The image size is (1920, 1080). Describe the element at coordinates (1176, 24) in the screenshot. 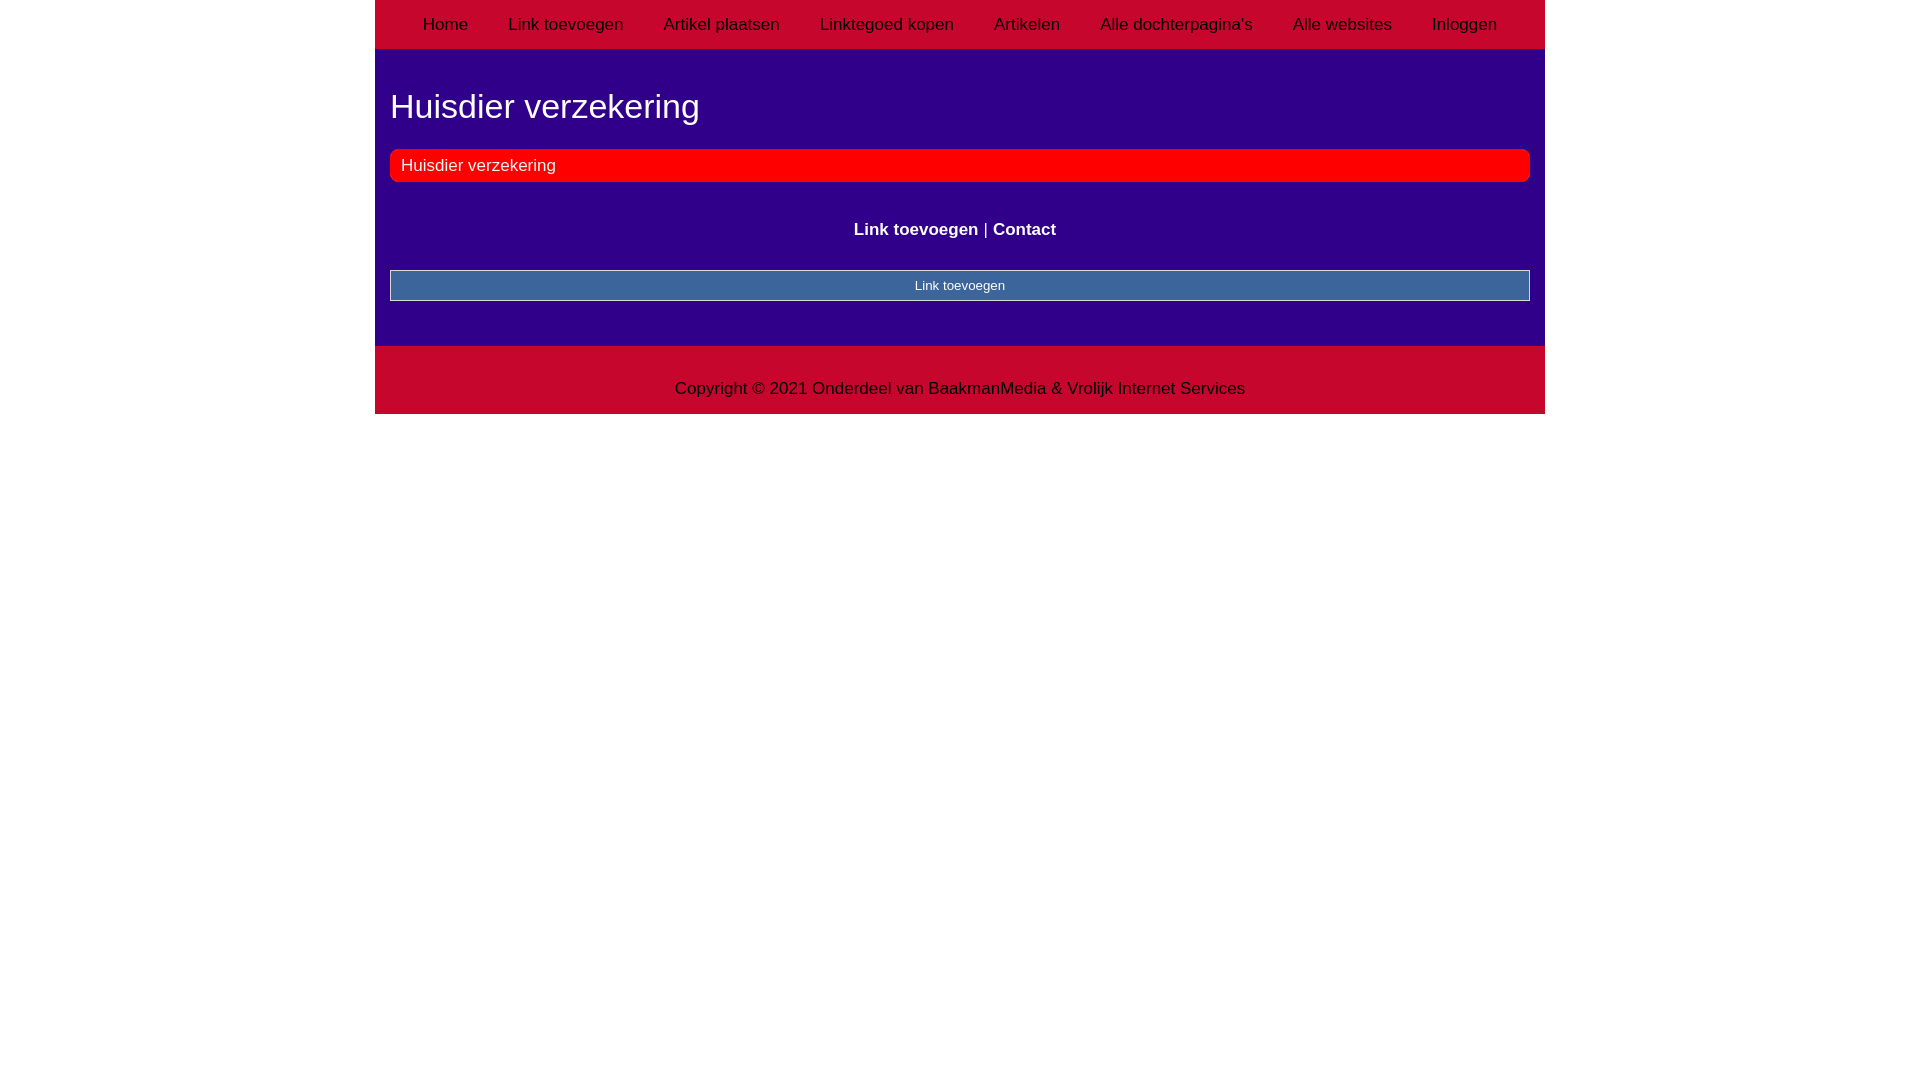

I see `Alle dochterpagina's` at that location.